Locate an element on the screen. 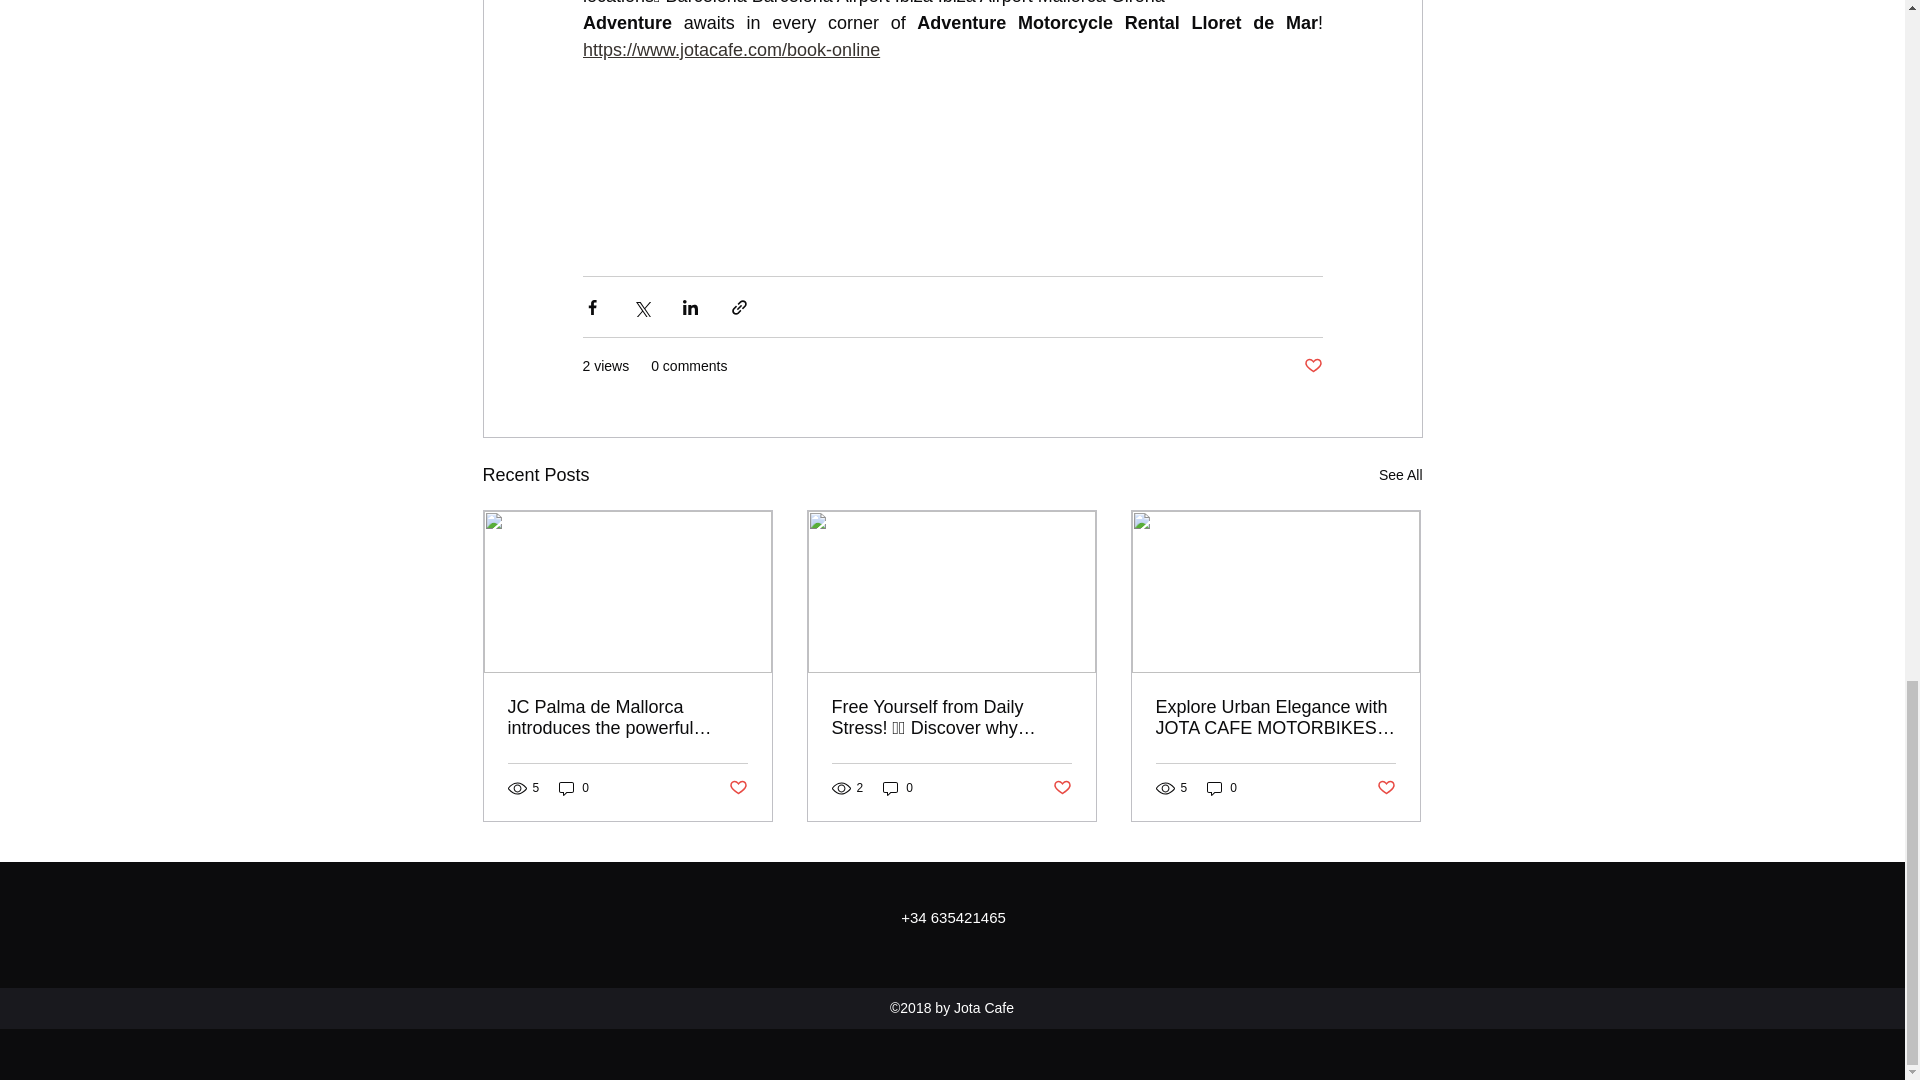 The width and height of the screenshot is (1920, 1080). Post not marked as liked is located at coordinates (736, 788).